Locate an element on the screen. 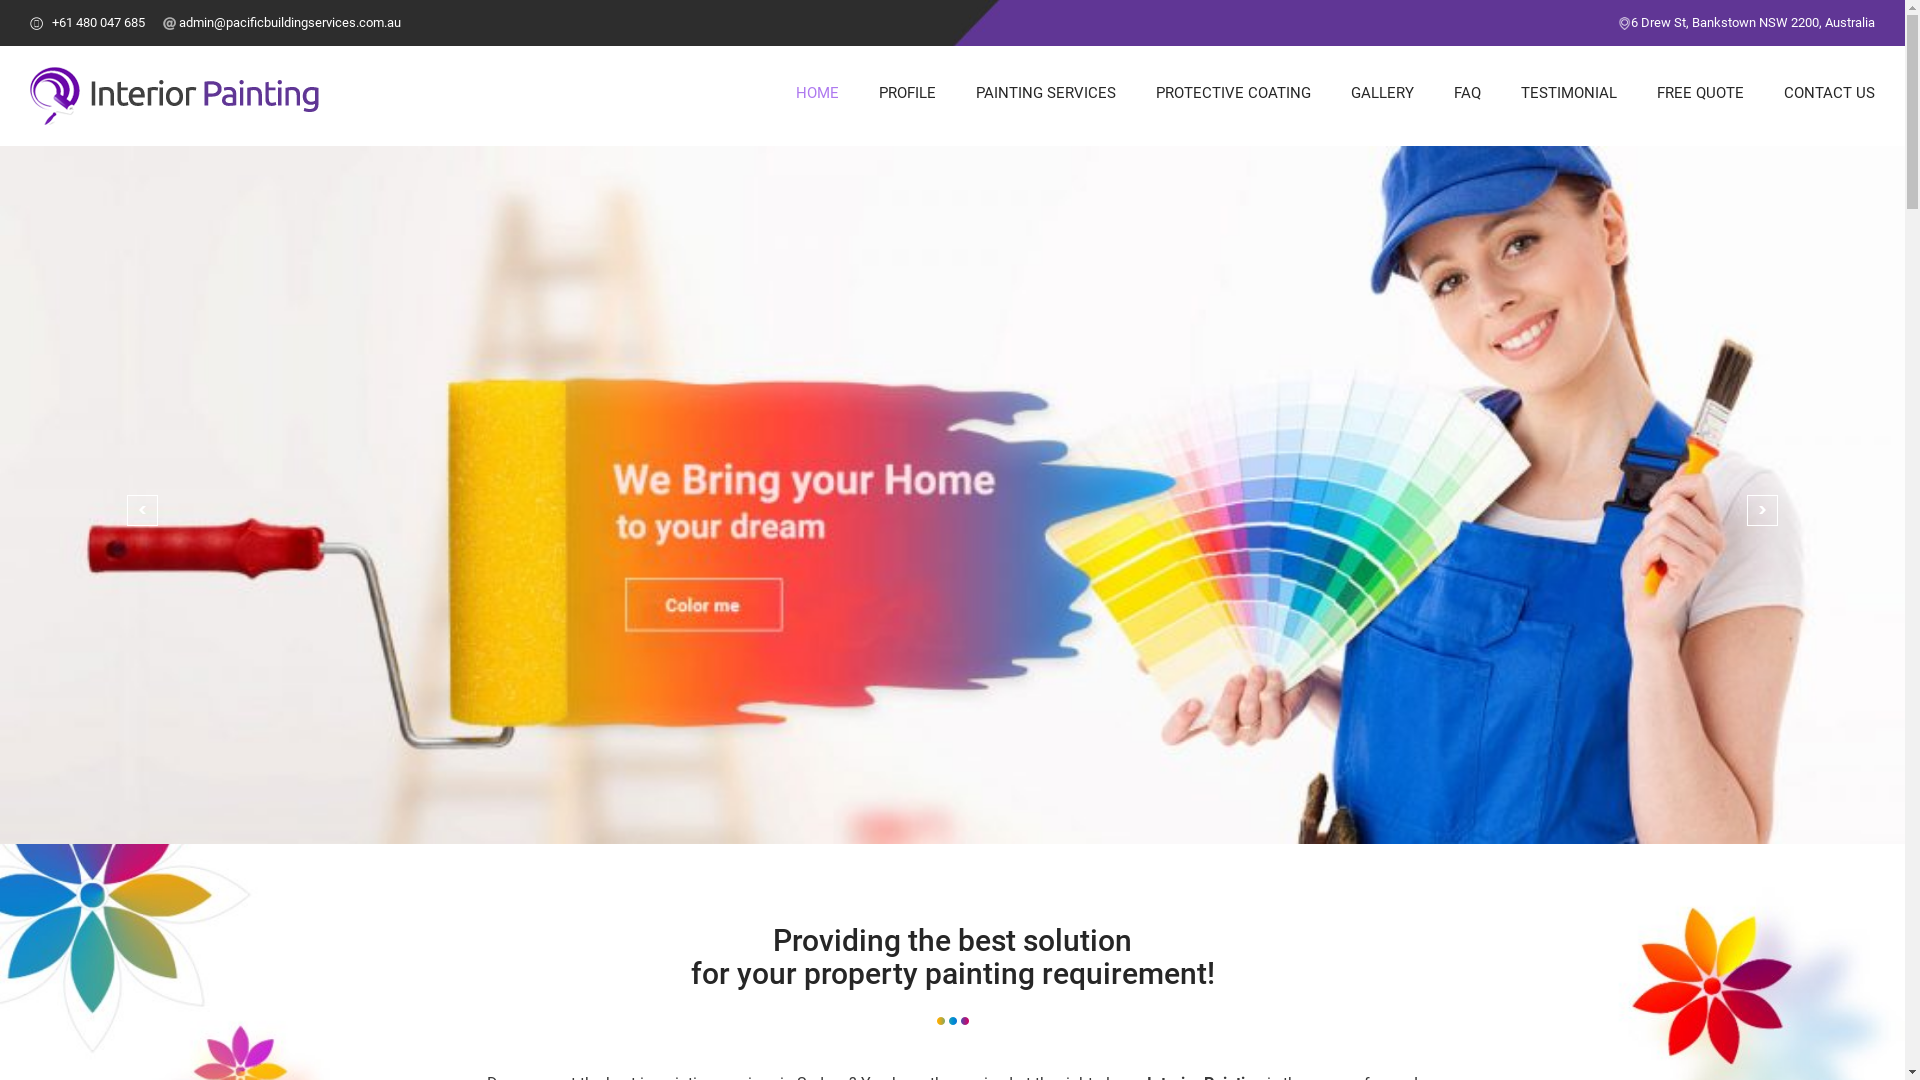 The image size is (1920, 1080). PROFILE is located at coordinates (908, 92).